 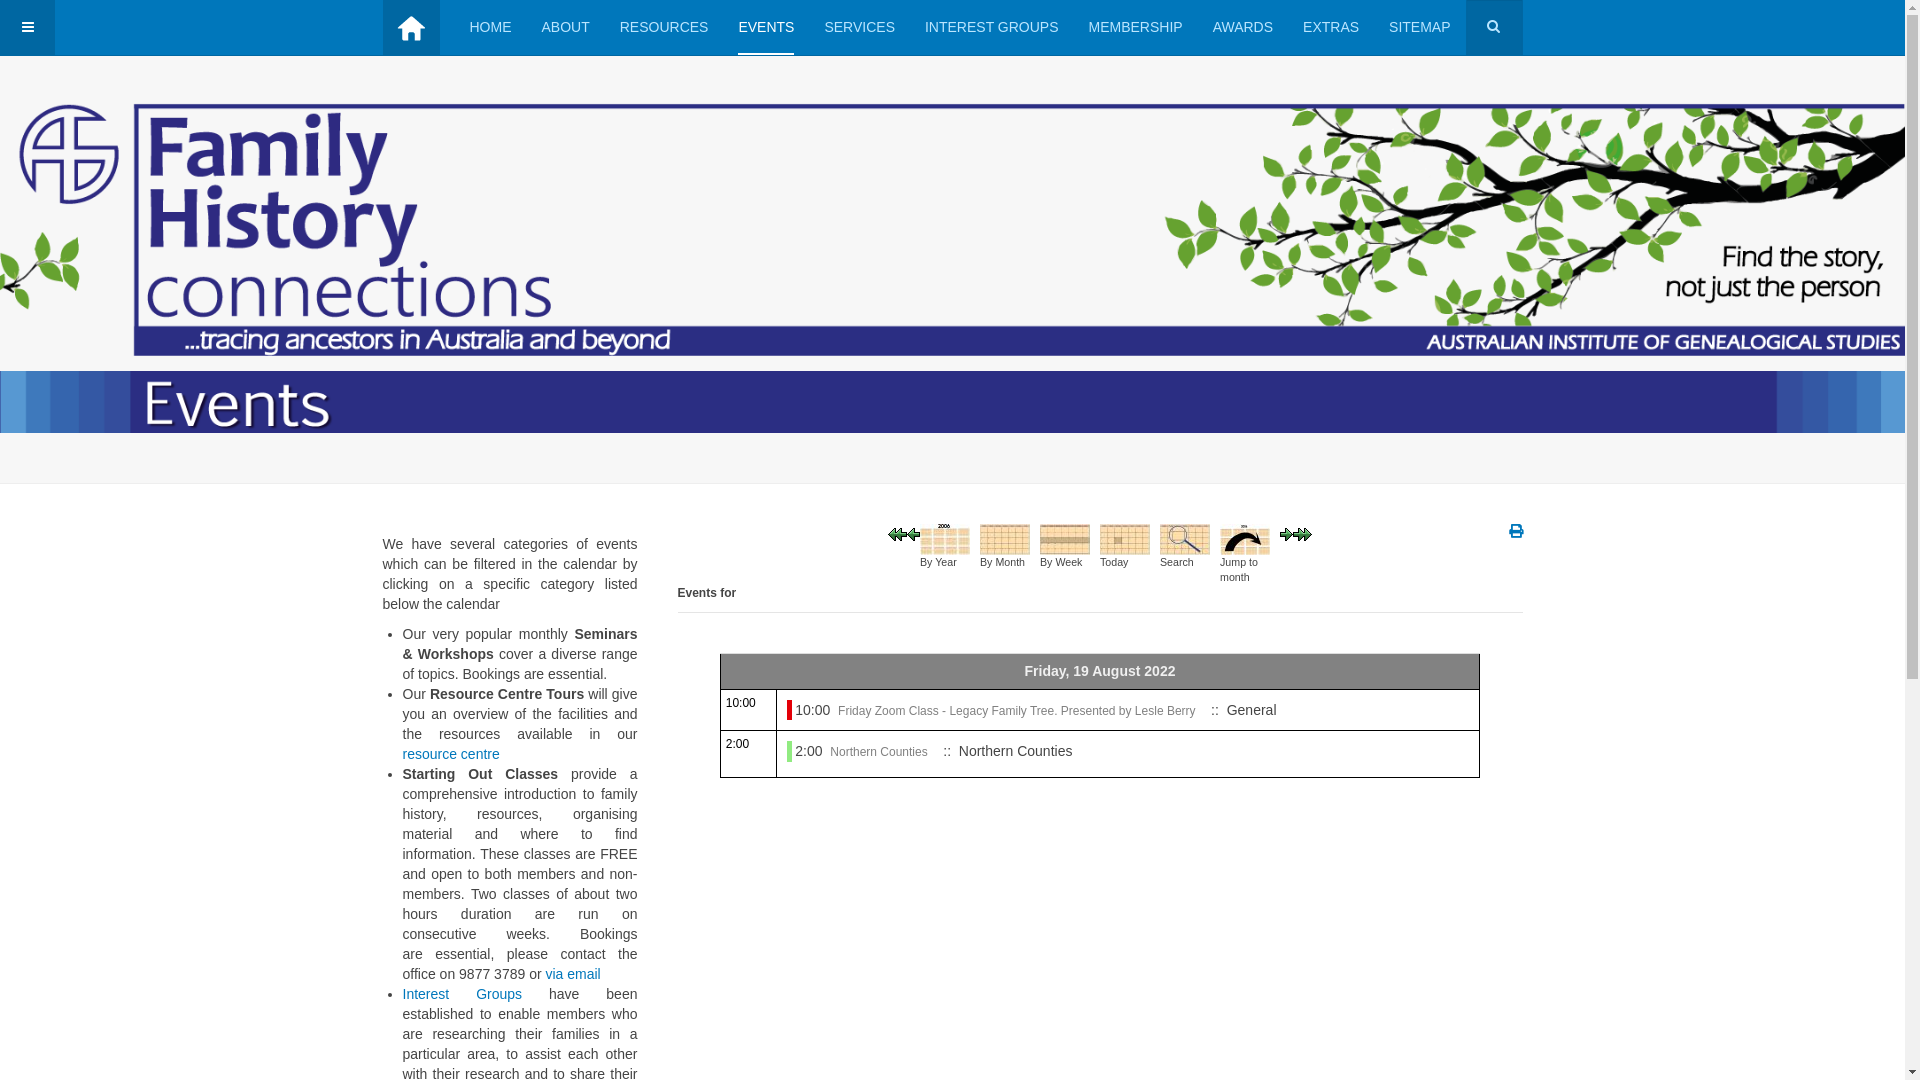 I want to click on Previous day, so click(x=914, y=534).